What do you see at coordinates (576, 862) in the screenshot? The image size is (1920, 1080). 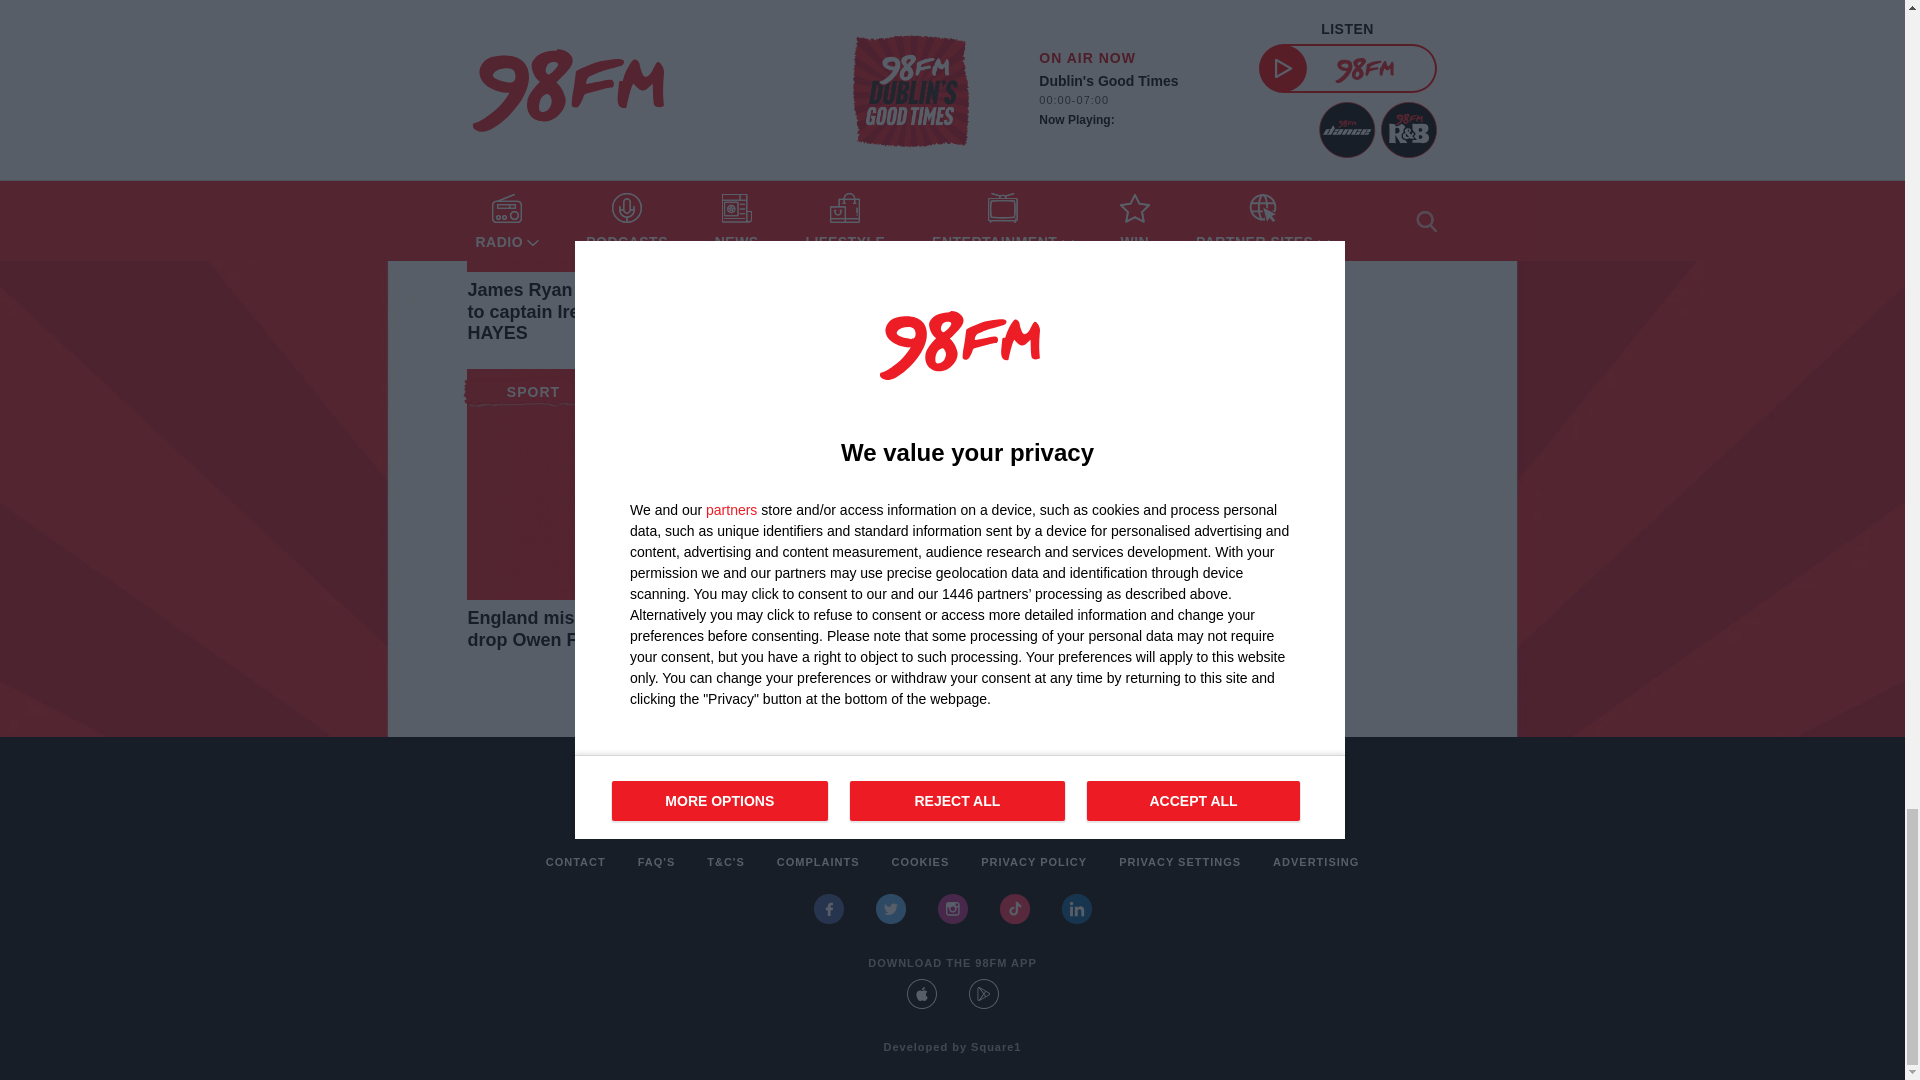 I see `Contact` at bounding box center [576, 862].